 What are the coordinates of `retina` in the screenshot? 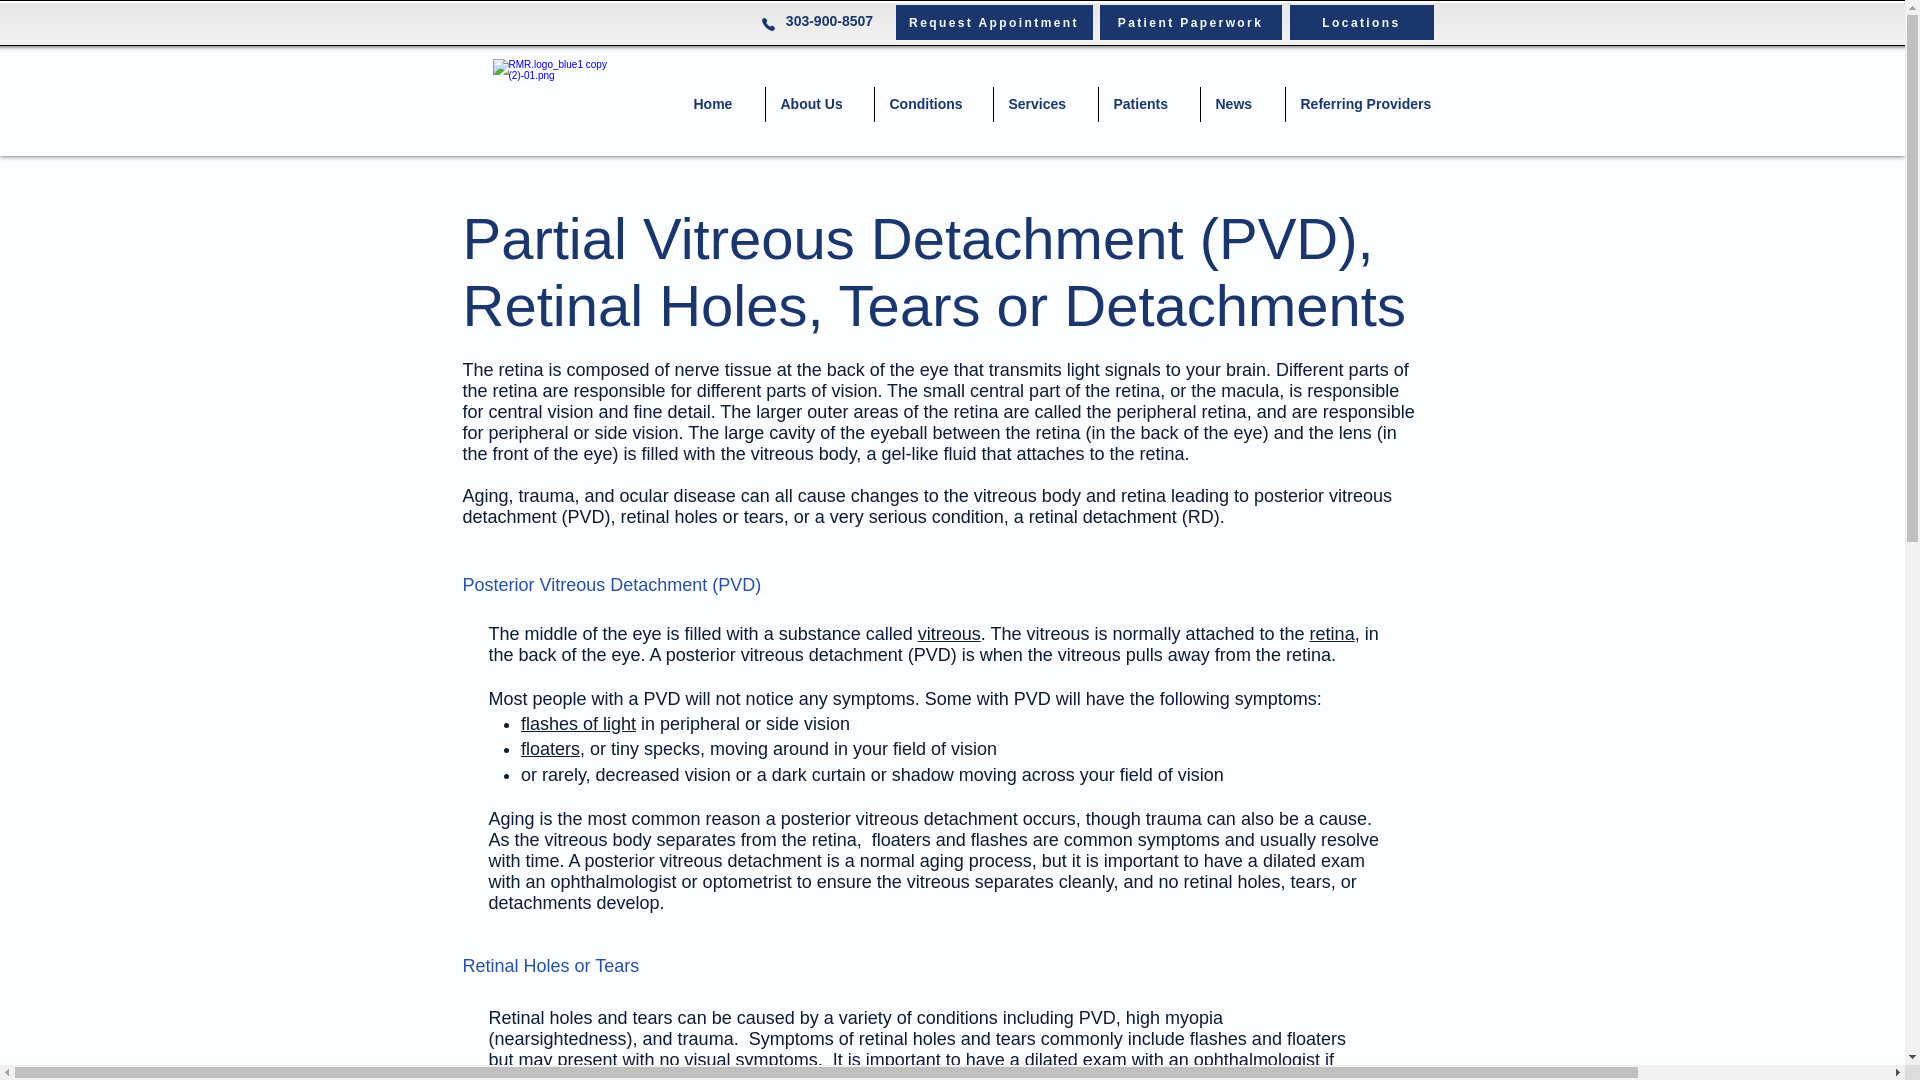 It's located at (1332, 634).